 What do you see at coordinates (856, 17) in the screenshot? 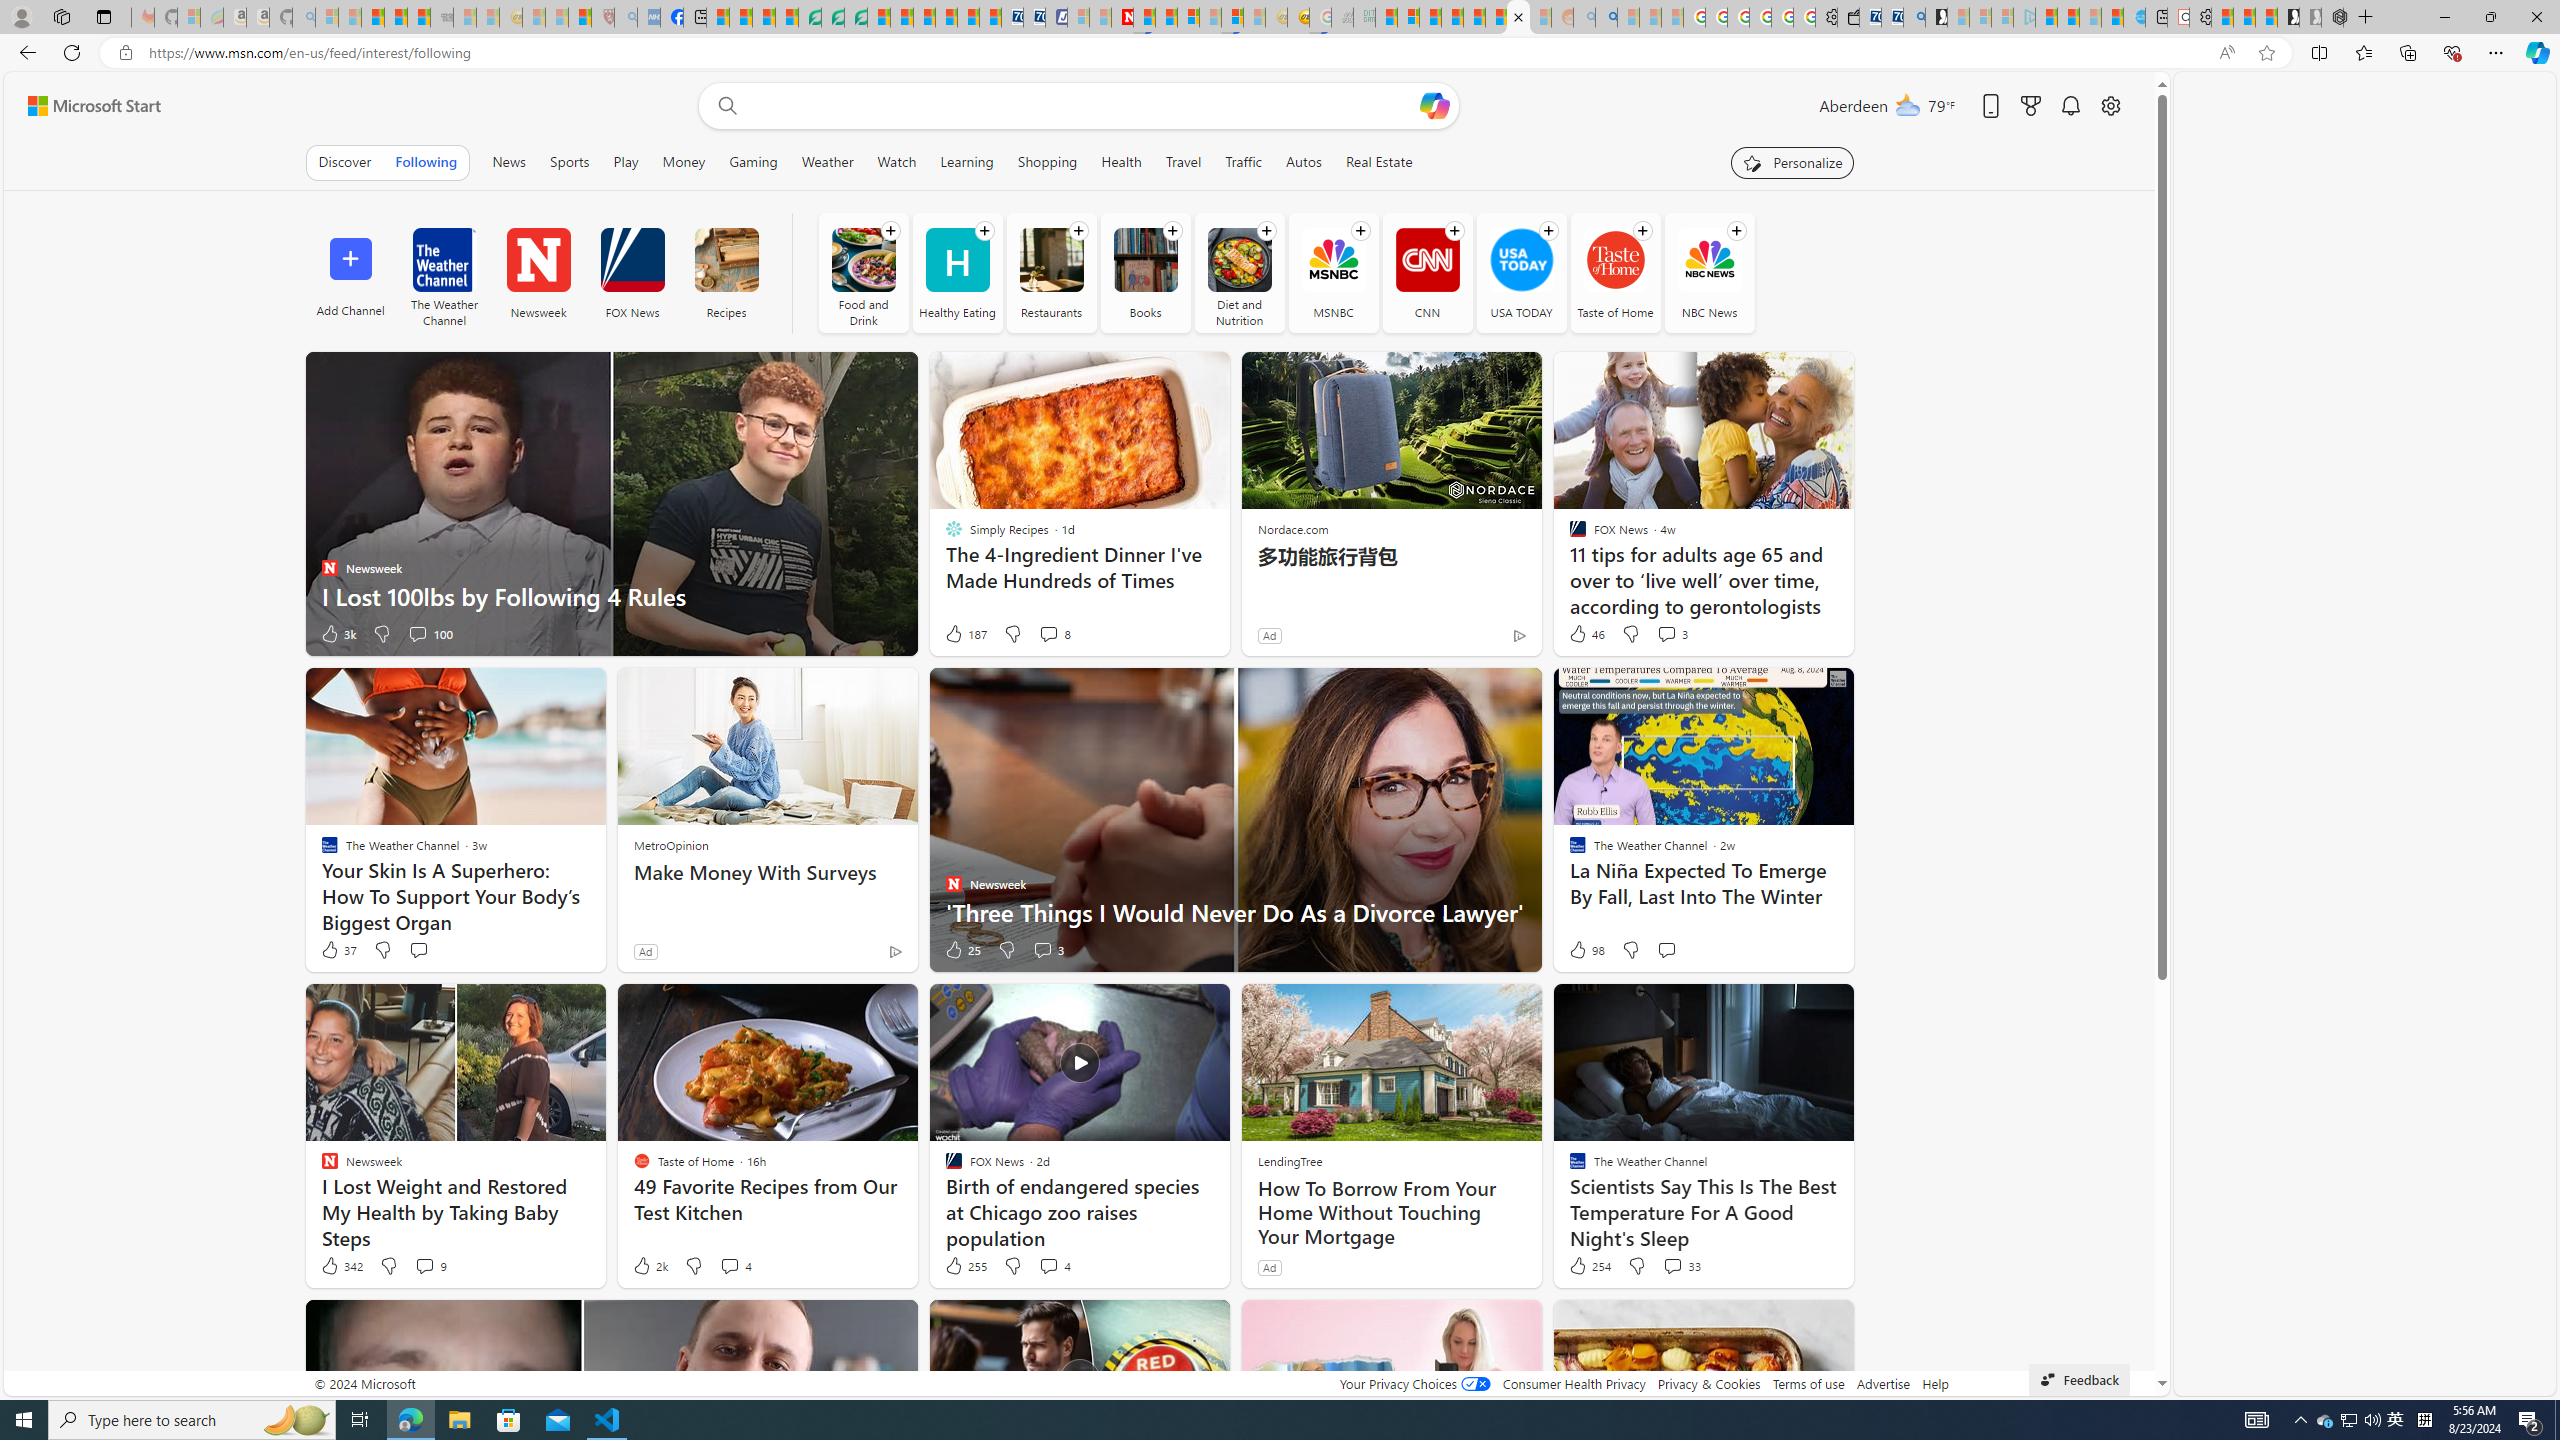
I see `Microsoft Word - consumer-privacy address update 2.2021` at bounding box center [856, 17].